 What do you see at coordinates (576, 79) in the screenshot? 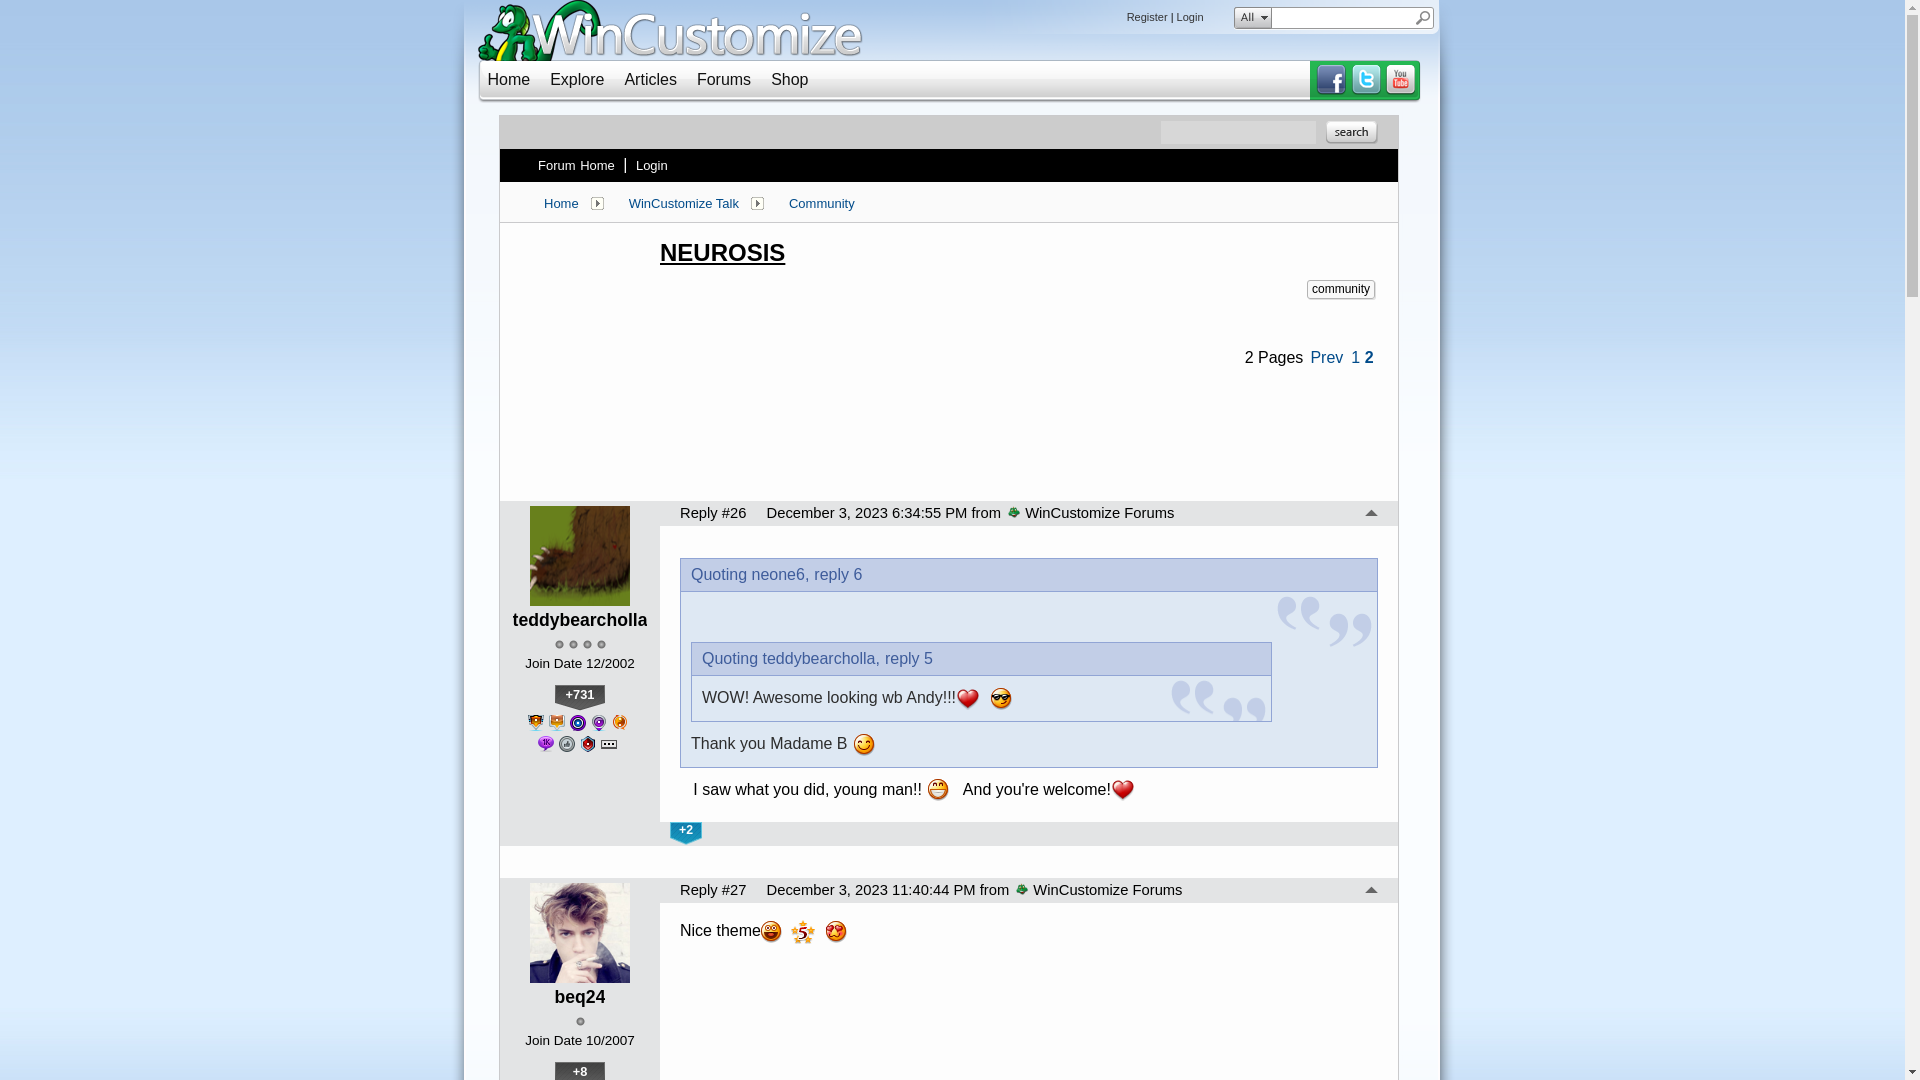
I see `Explore` at bounding box center [576, 79].